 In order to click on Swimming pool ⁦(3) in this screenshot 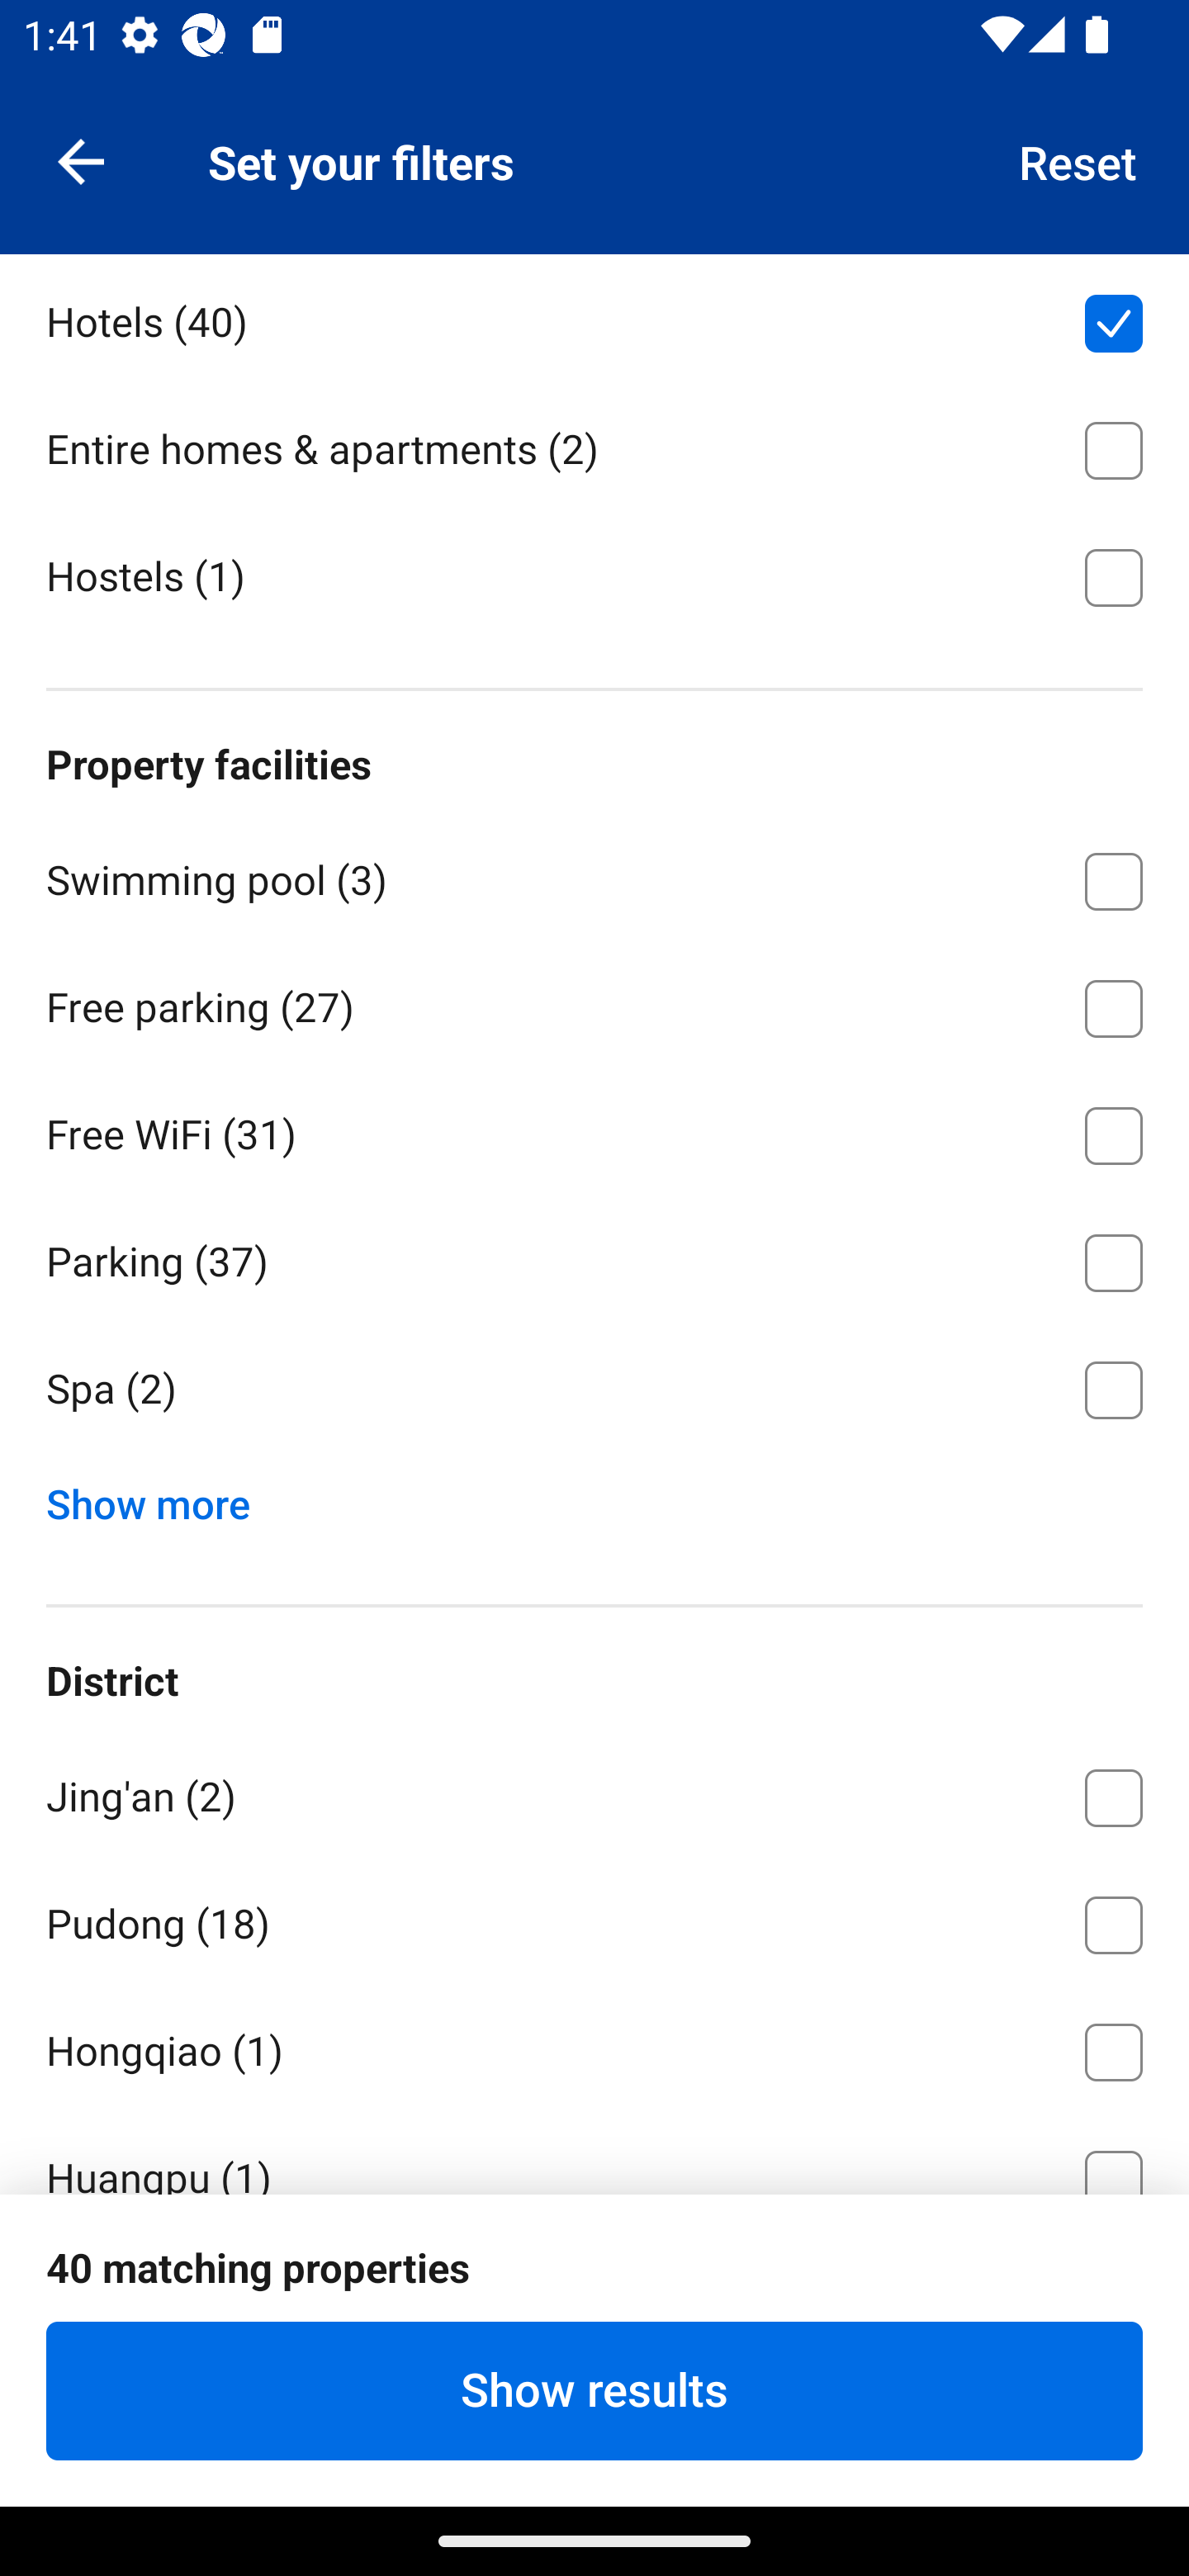, I will do `click(594, 875)`.